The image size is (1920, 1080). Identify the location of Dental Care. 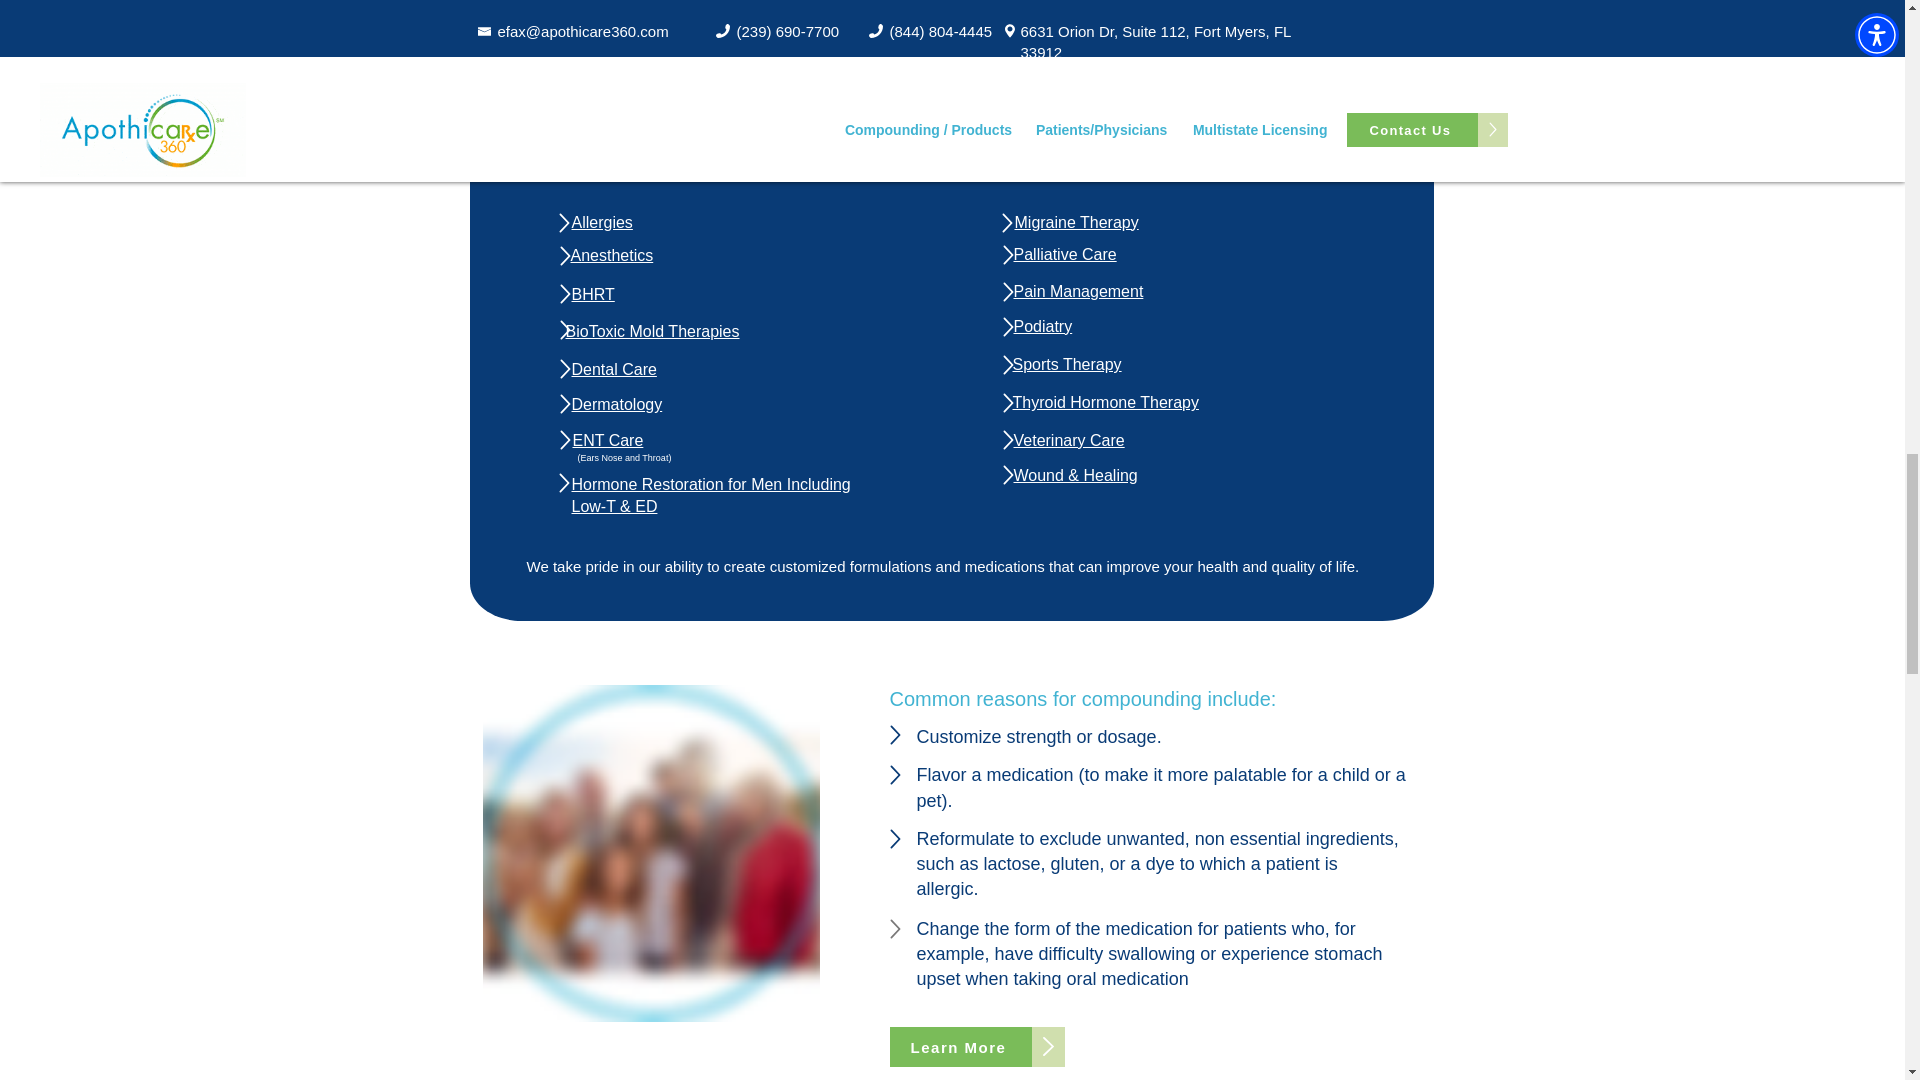
(614, 369).